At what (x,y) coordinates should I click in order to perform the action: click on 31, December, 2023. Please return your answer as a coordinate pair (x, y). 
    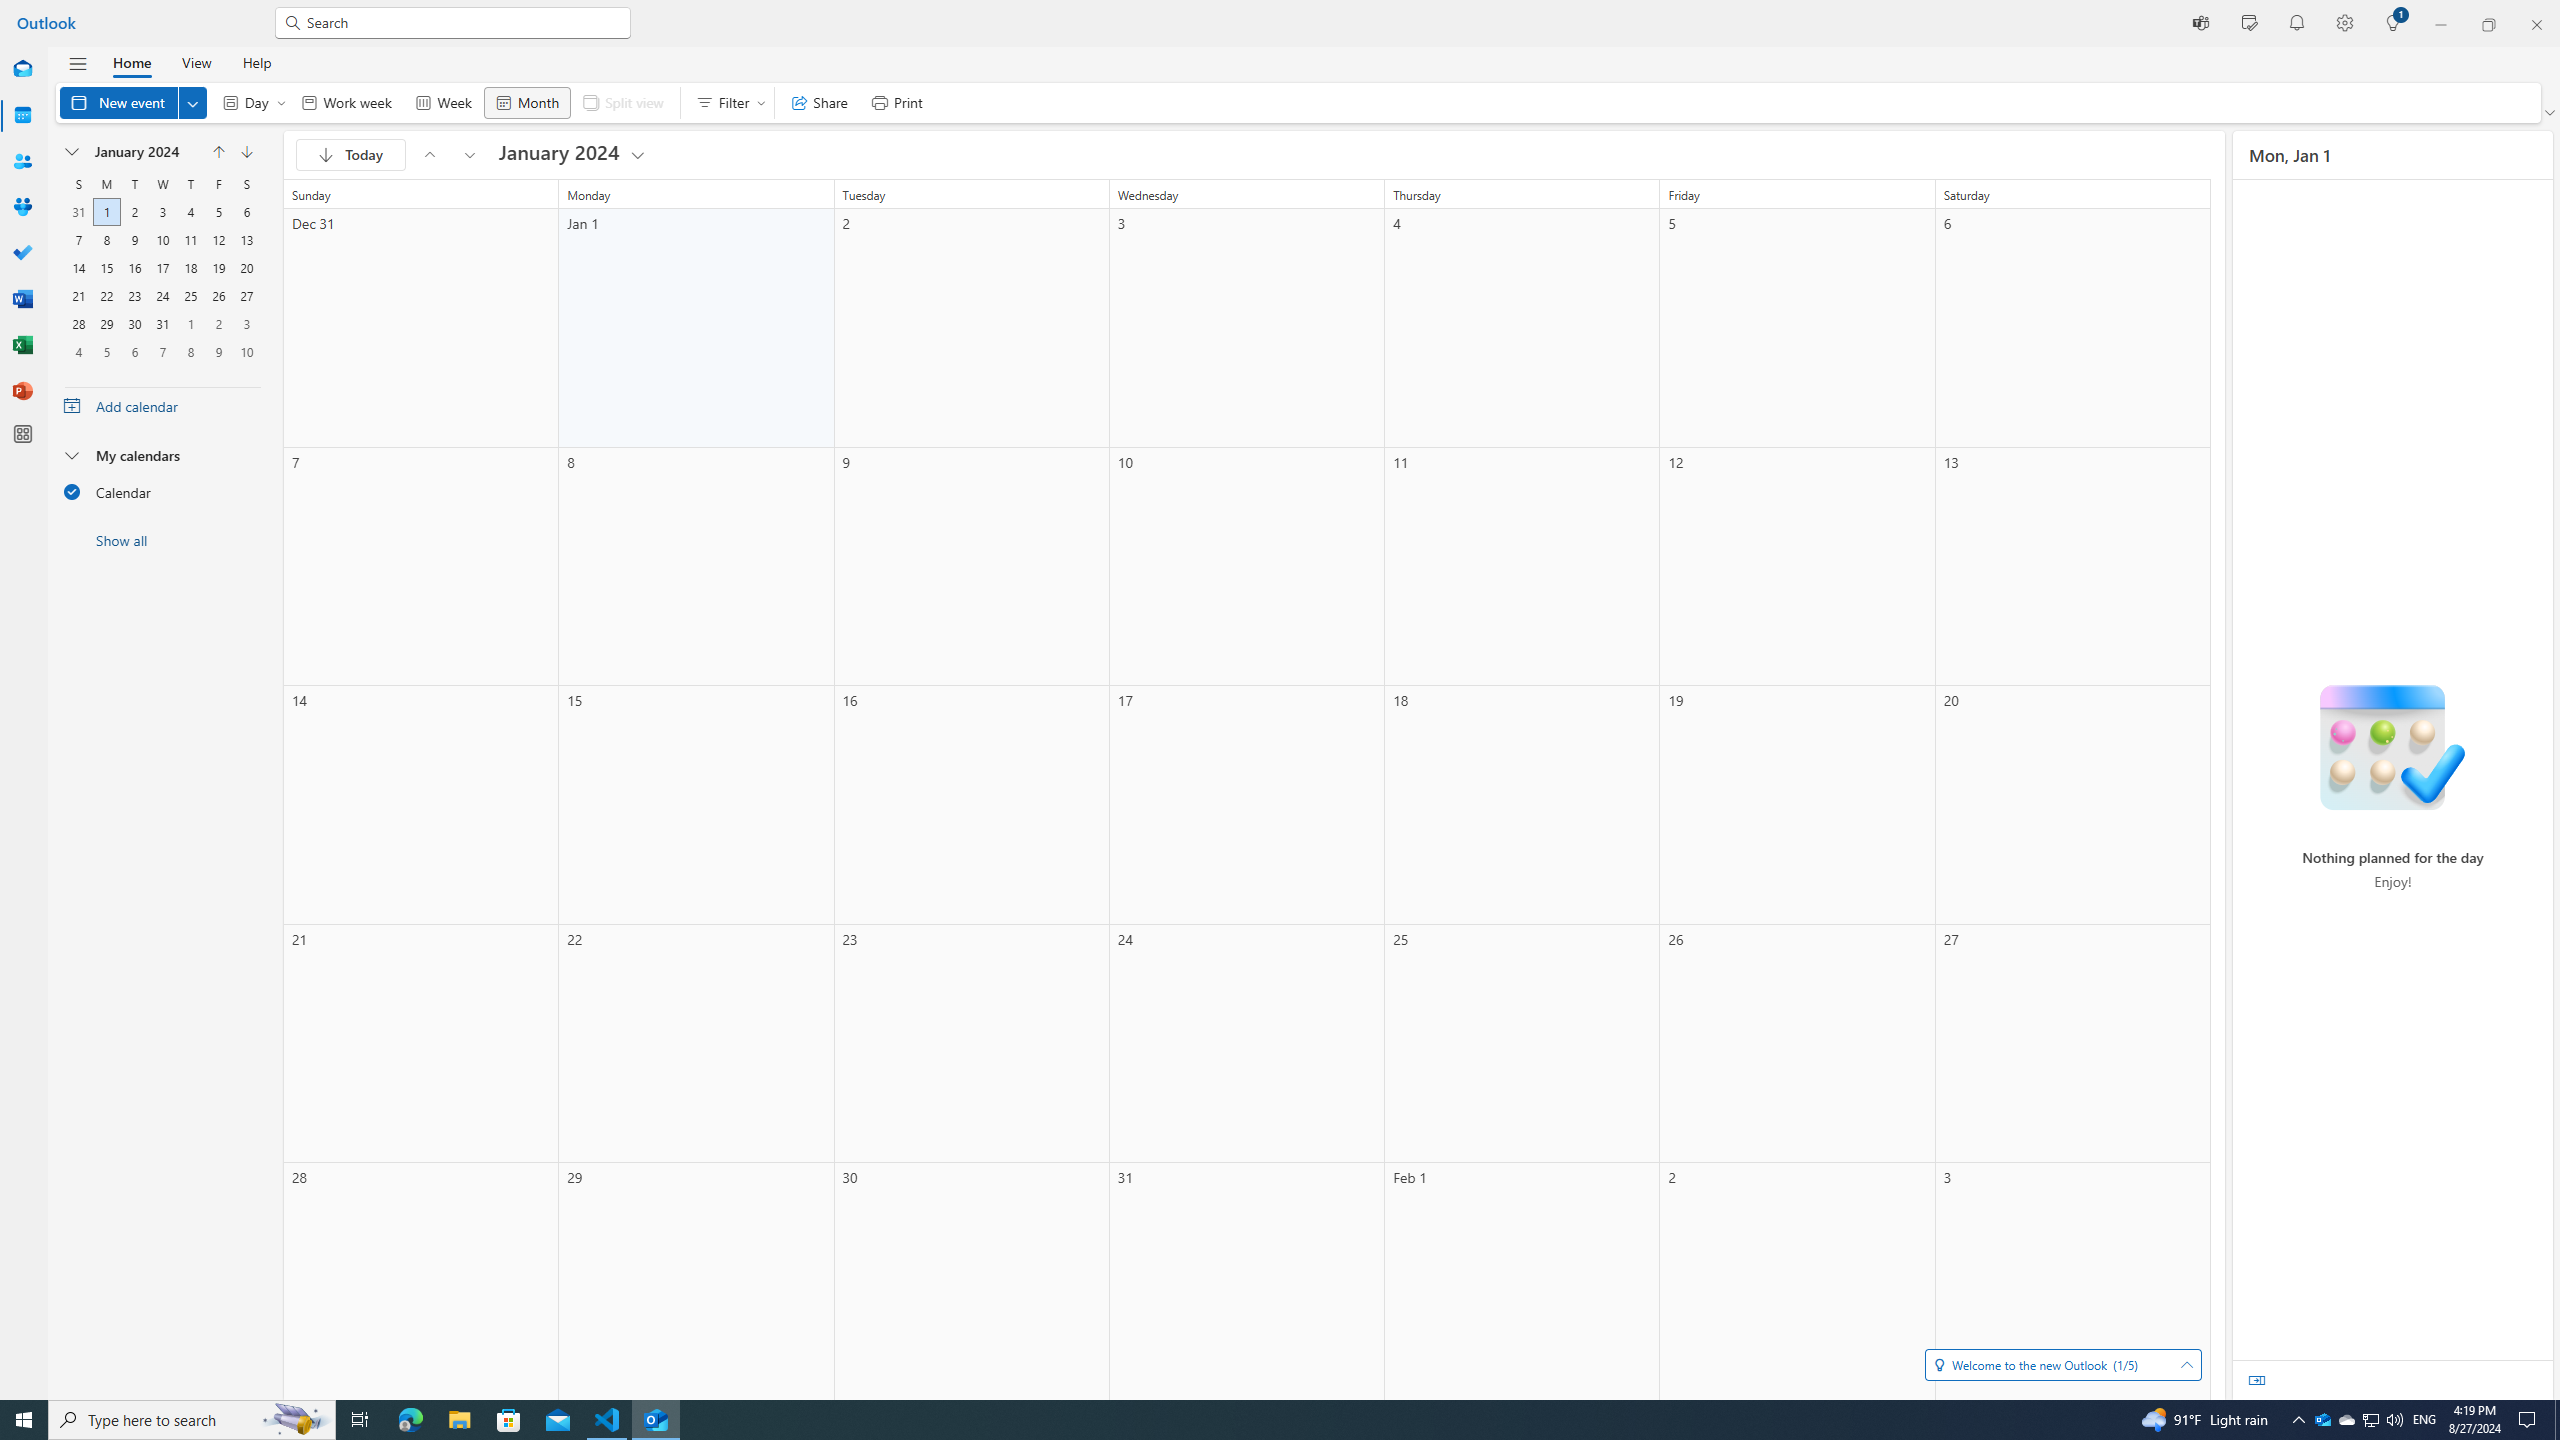
    Looking at the image, I should click on (79, 212).